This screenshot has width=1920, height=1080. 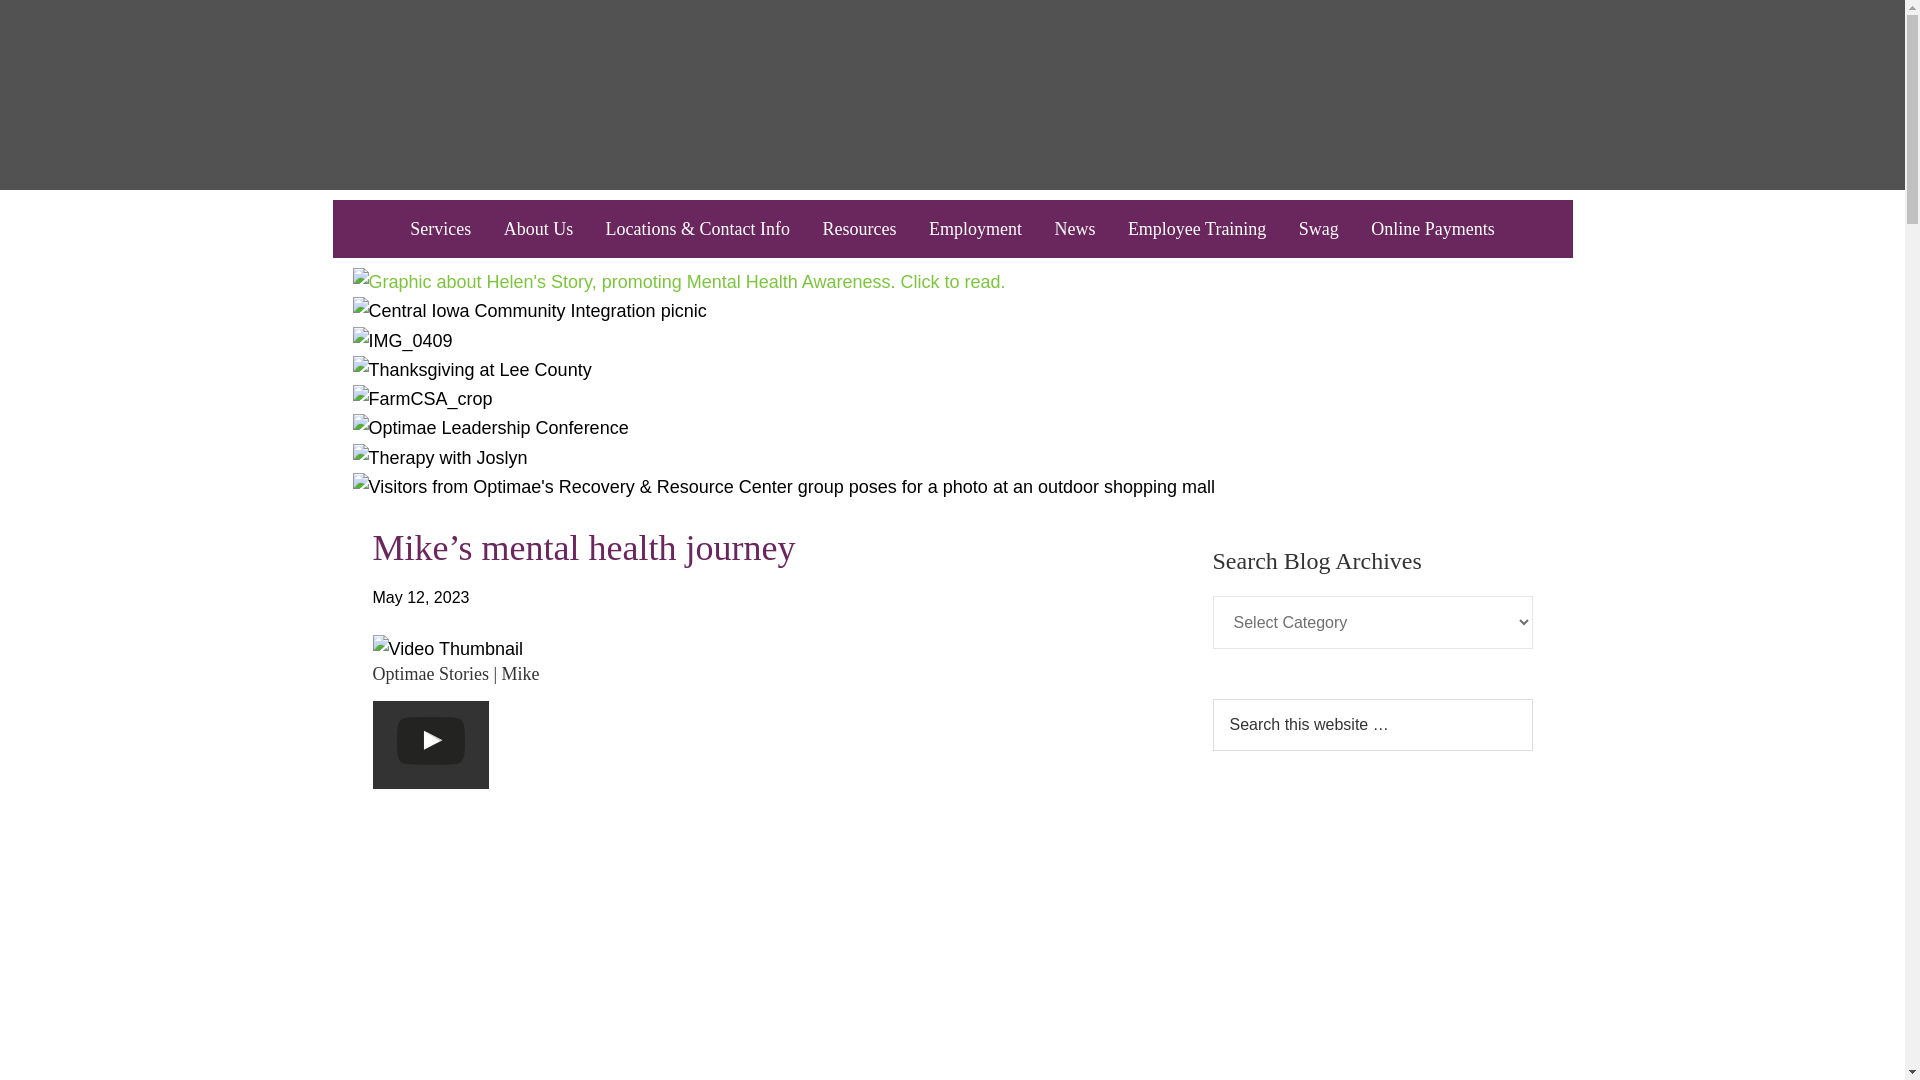 I want to click on Online Payments, so click(x=1433, y=228).